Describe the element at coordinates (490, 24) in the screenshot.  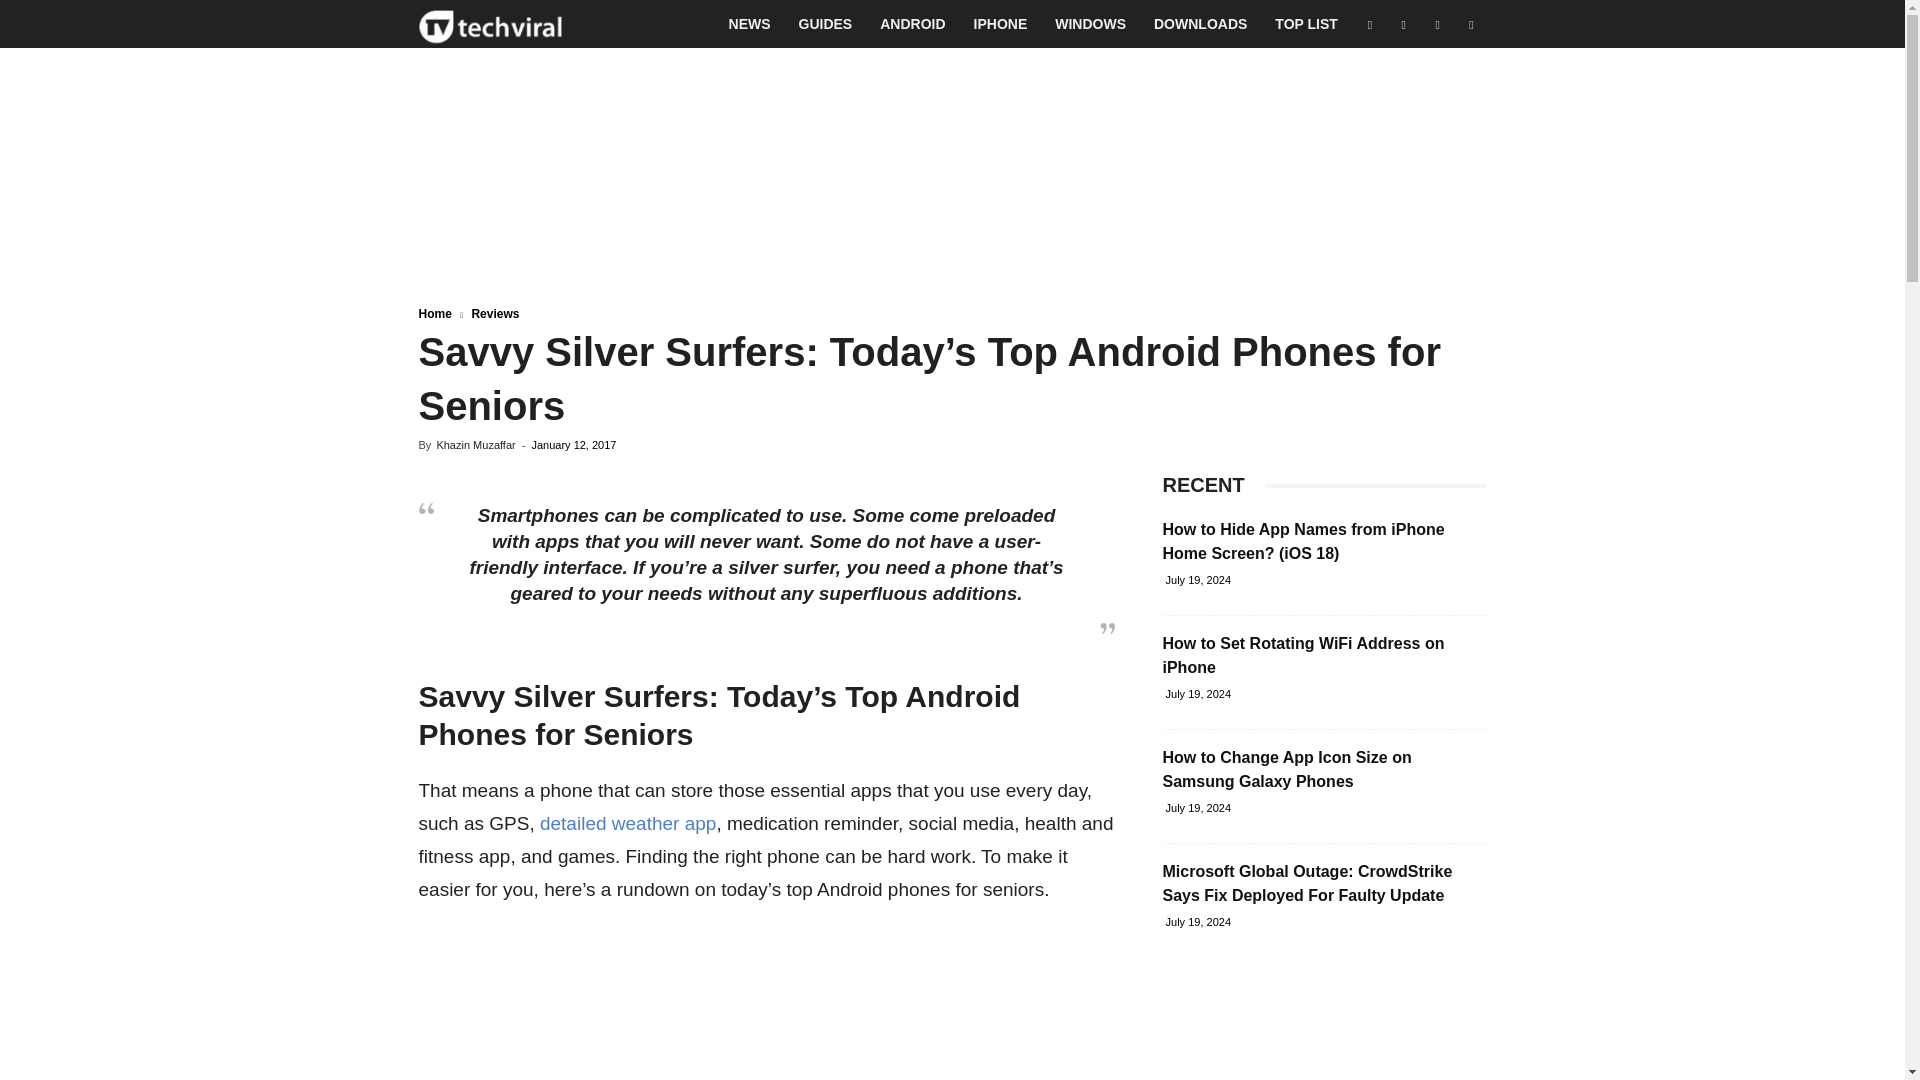
I see `Tech Viral` at that location.